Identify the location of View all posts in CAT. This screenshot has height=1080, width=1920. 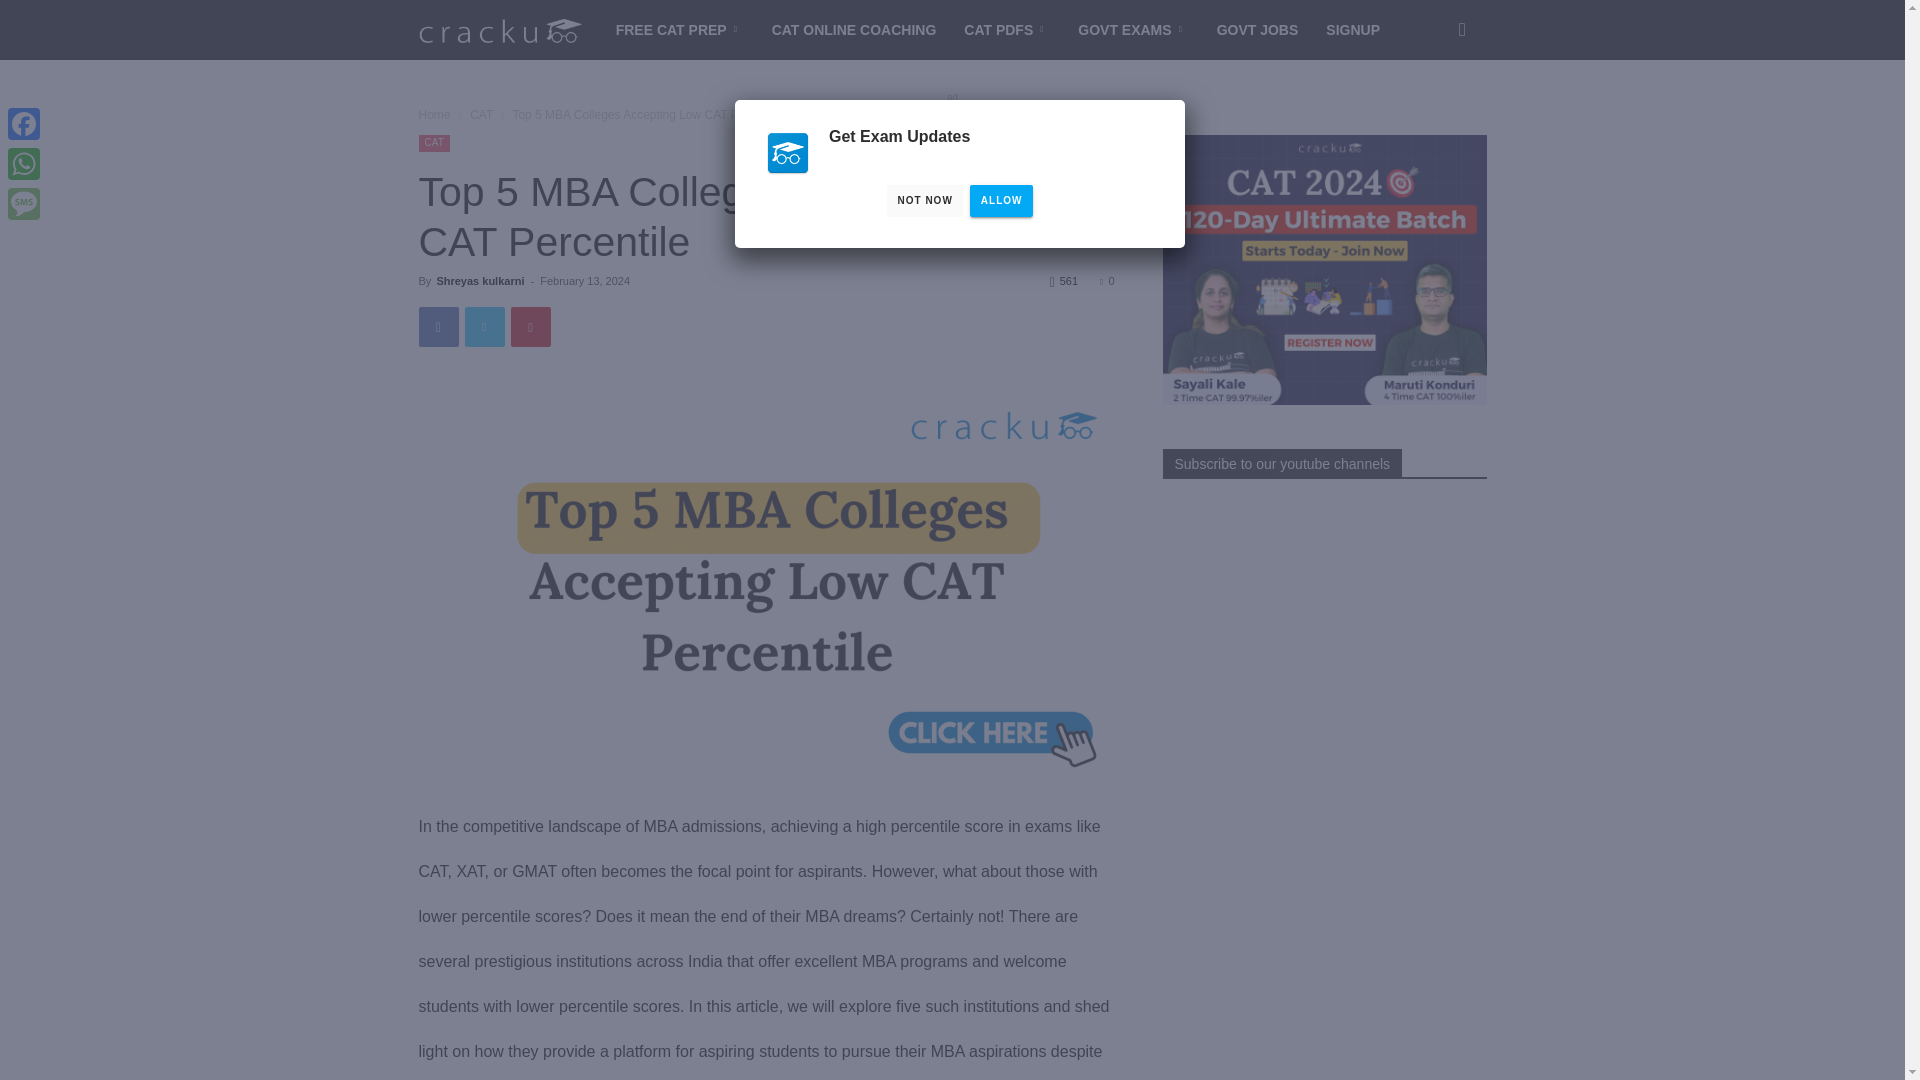
(482, 115).